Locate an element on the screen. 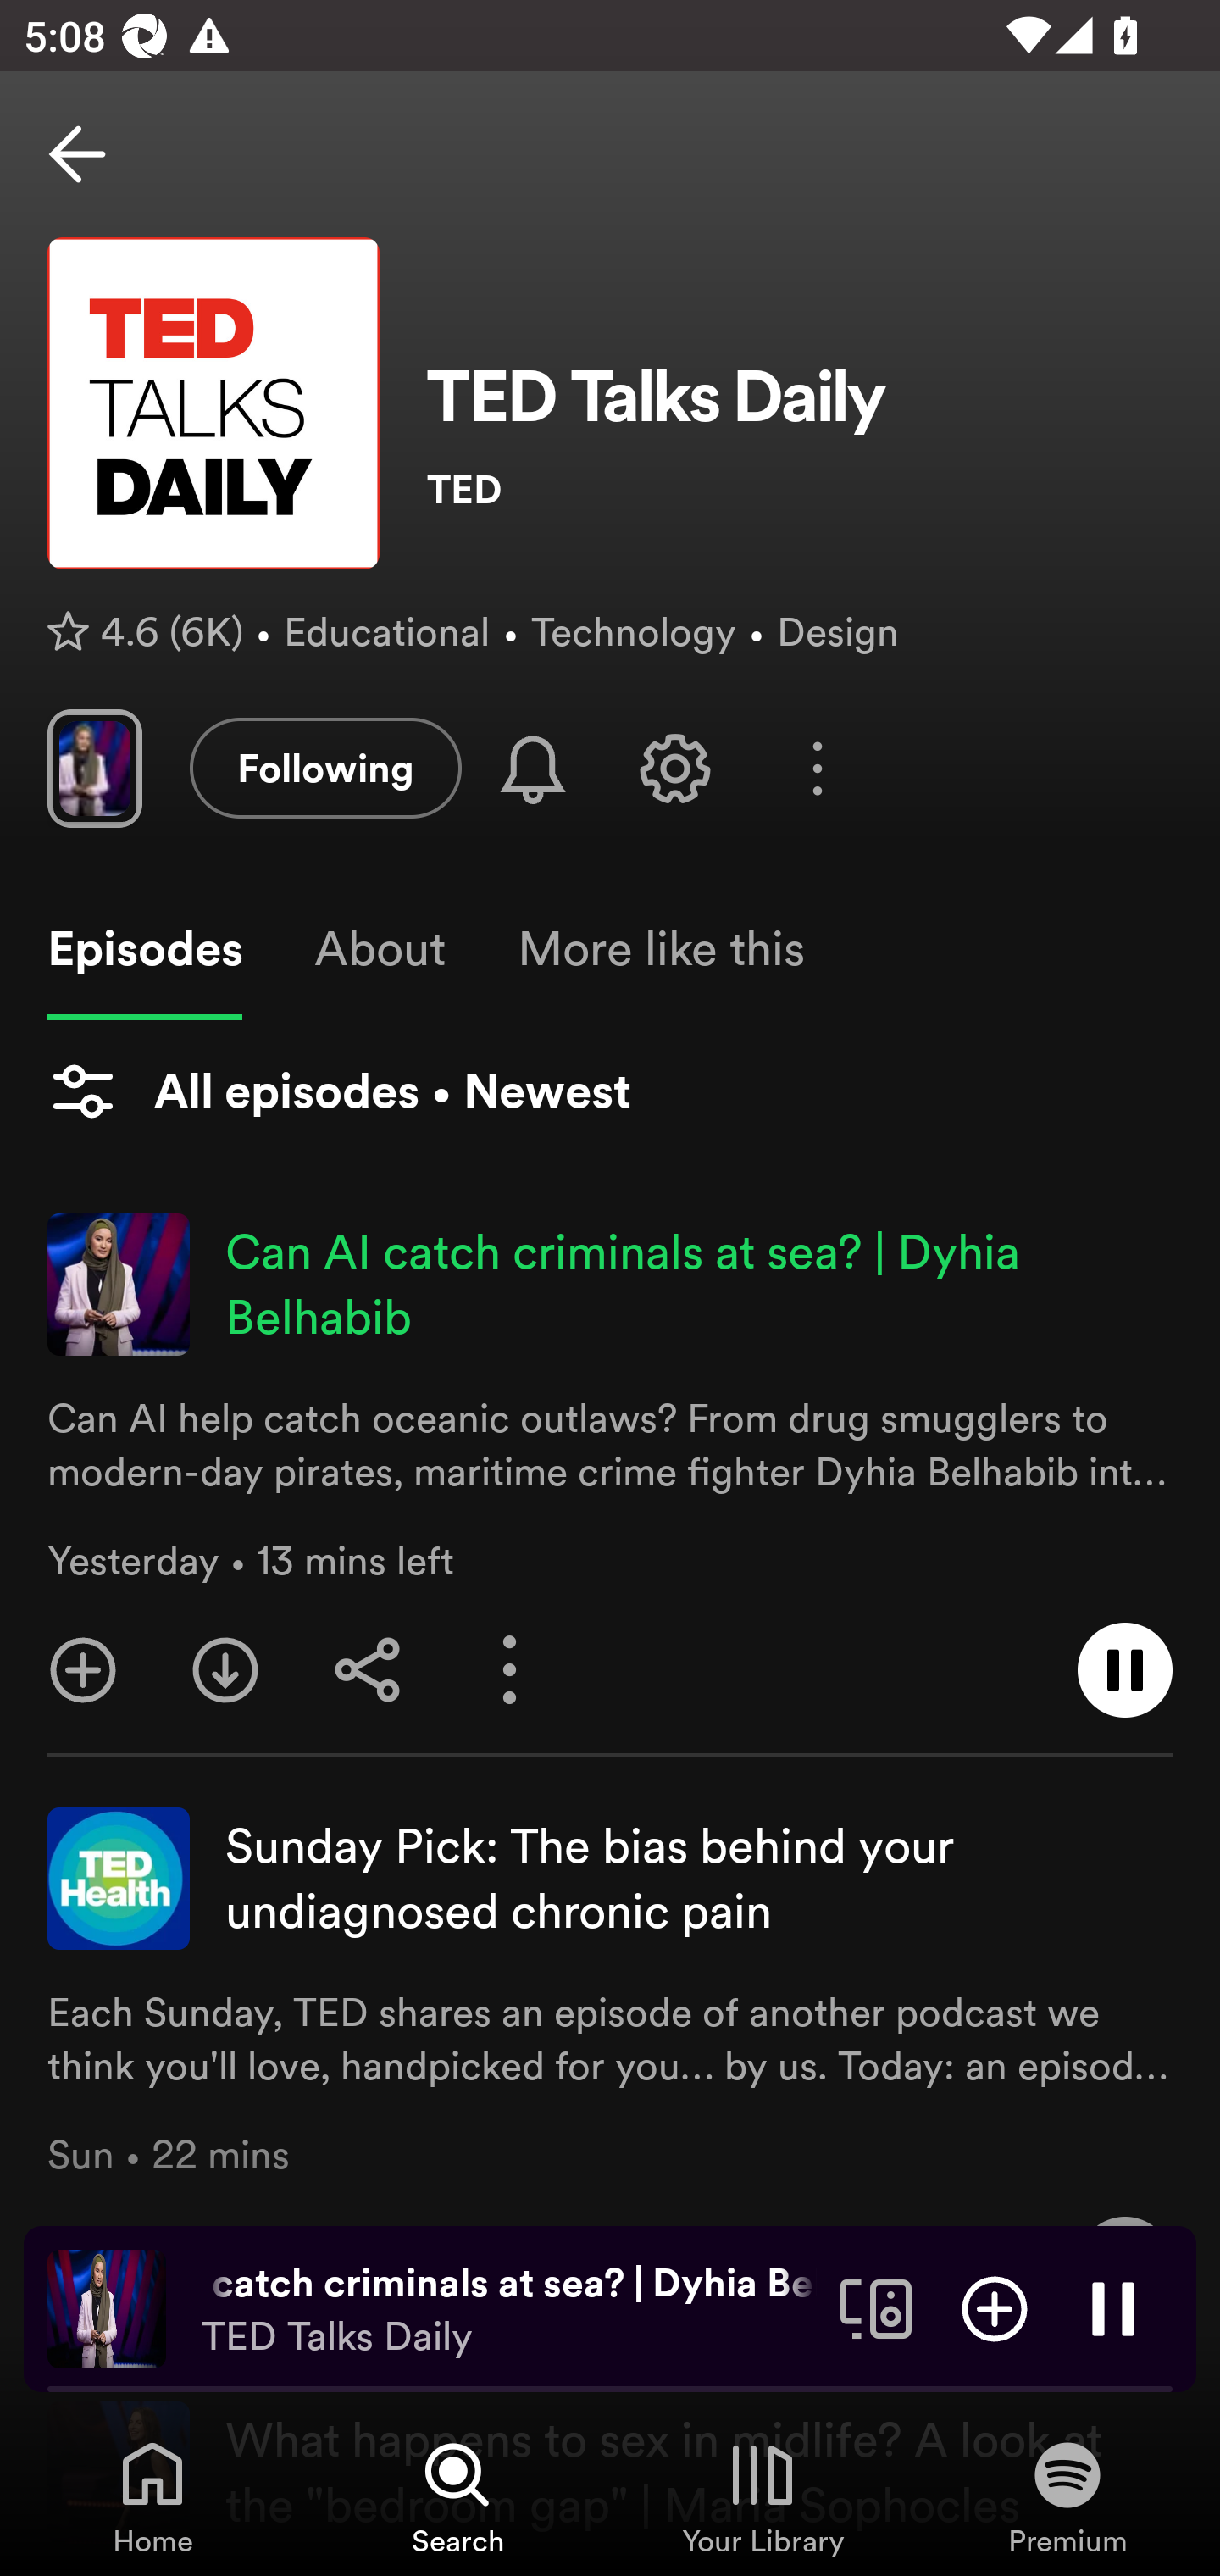 The height and width of the screenshot is (2576, 1220). Search, Tab 2 of 4 Search Search is located at coordinates (457, 2496).